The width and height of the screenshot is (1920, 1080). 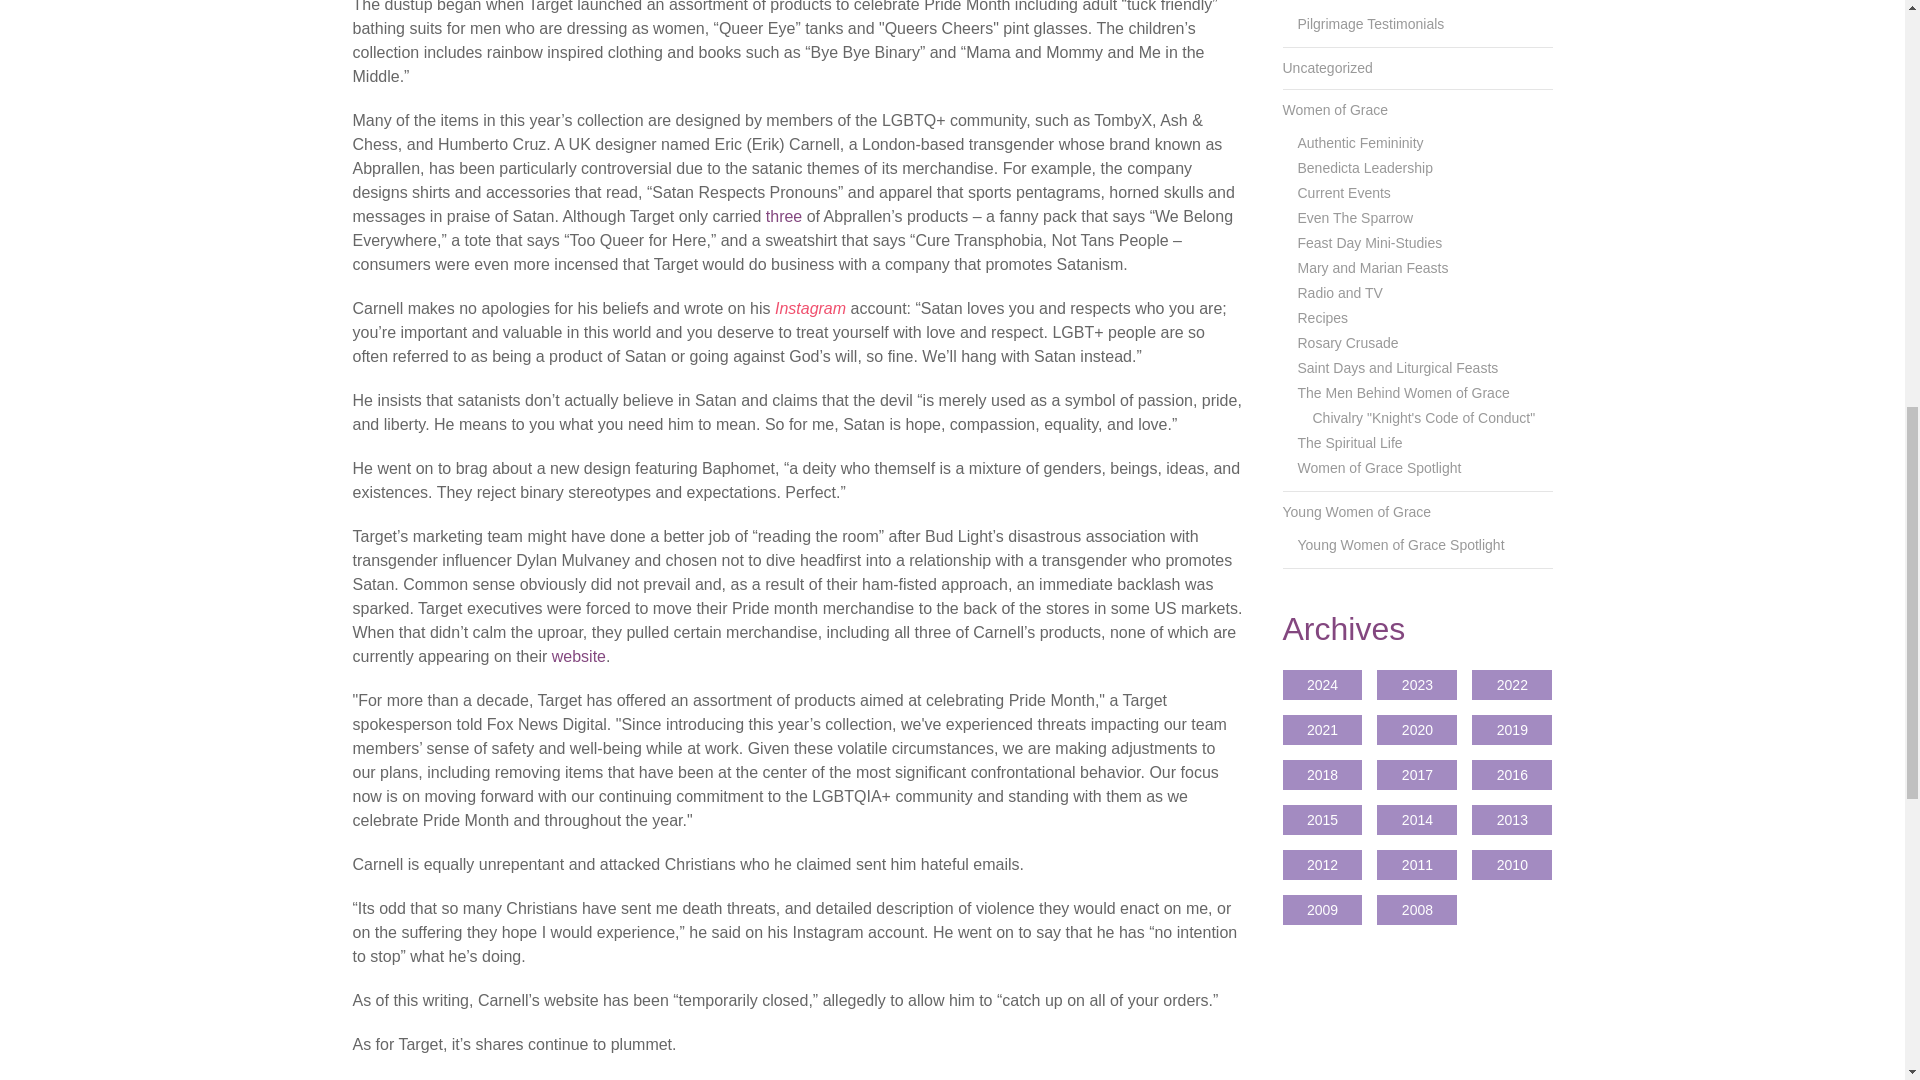 I want to click on three, so click(x=784, y=216).